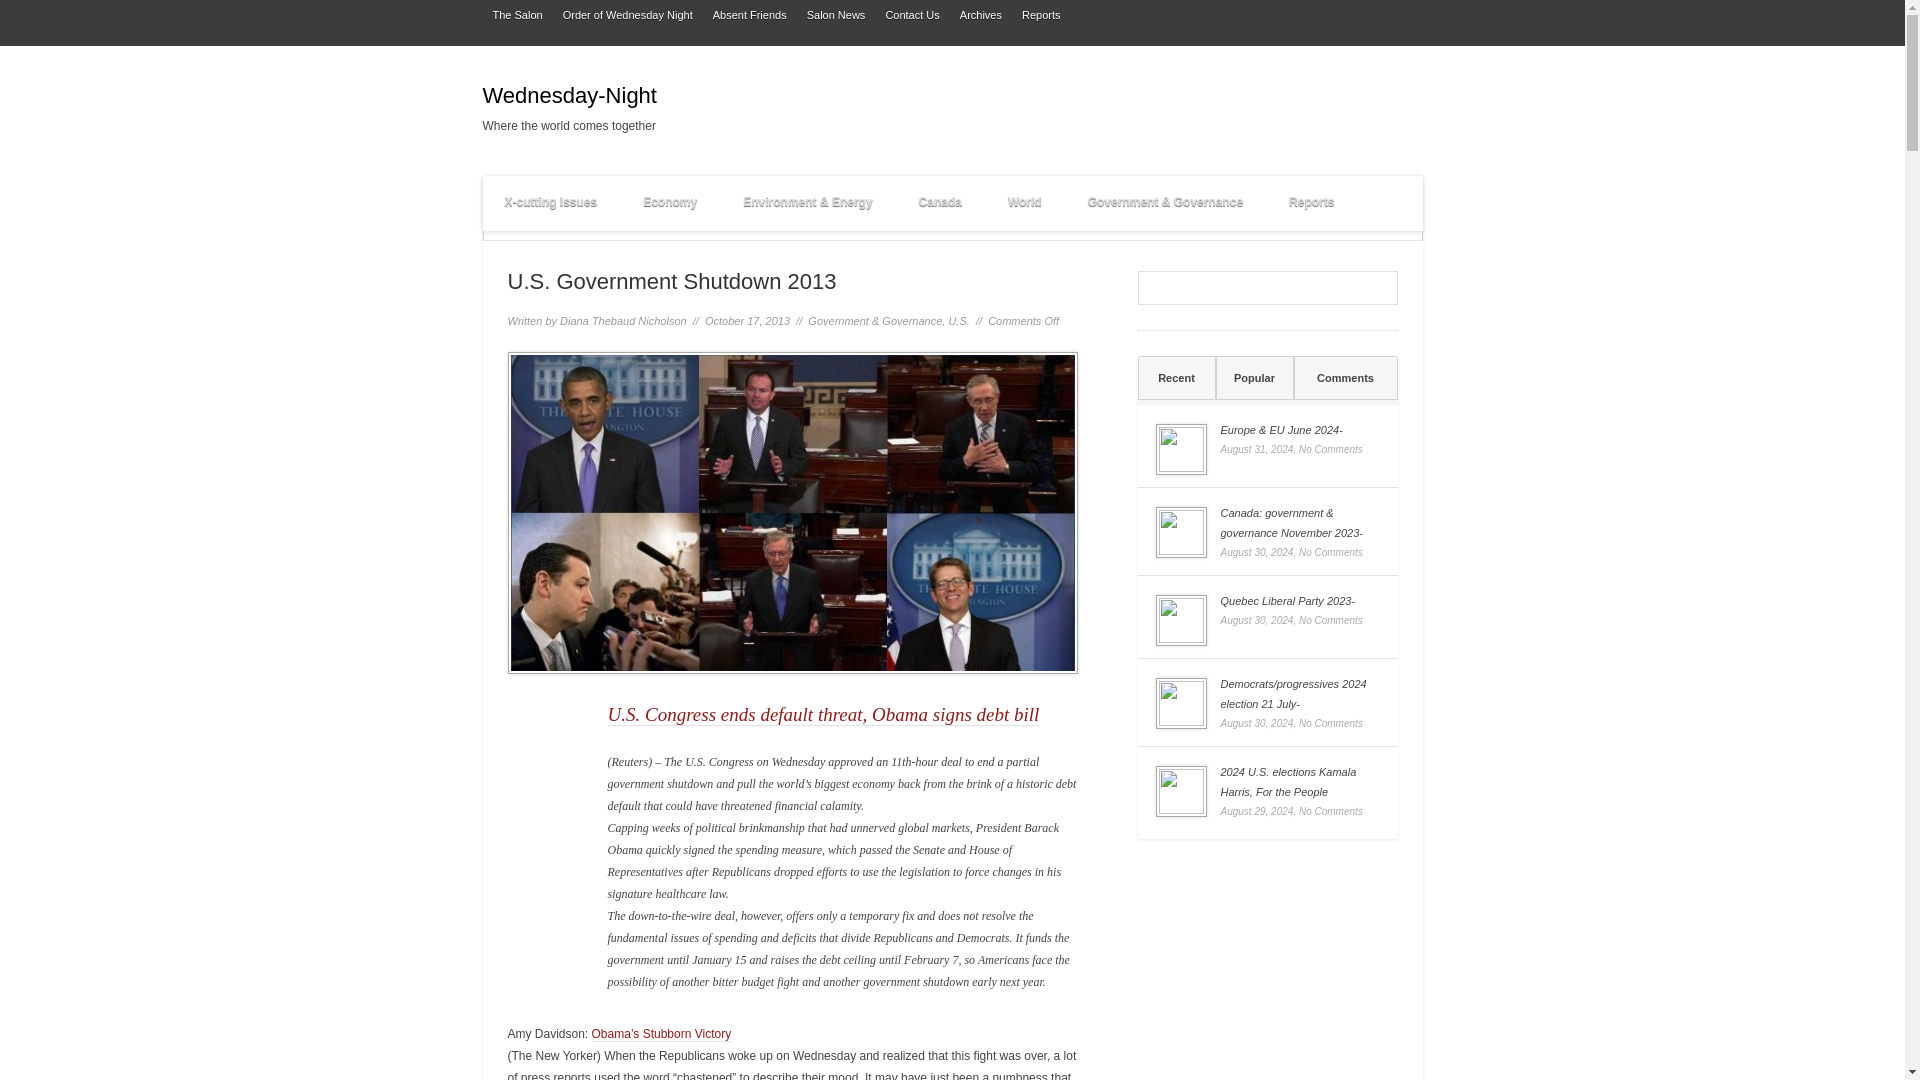  Describe the element at coordinates (627, 16) in the screenshot. I see `Order of Wednesday Night` at that location.